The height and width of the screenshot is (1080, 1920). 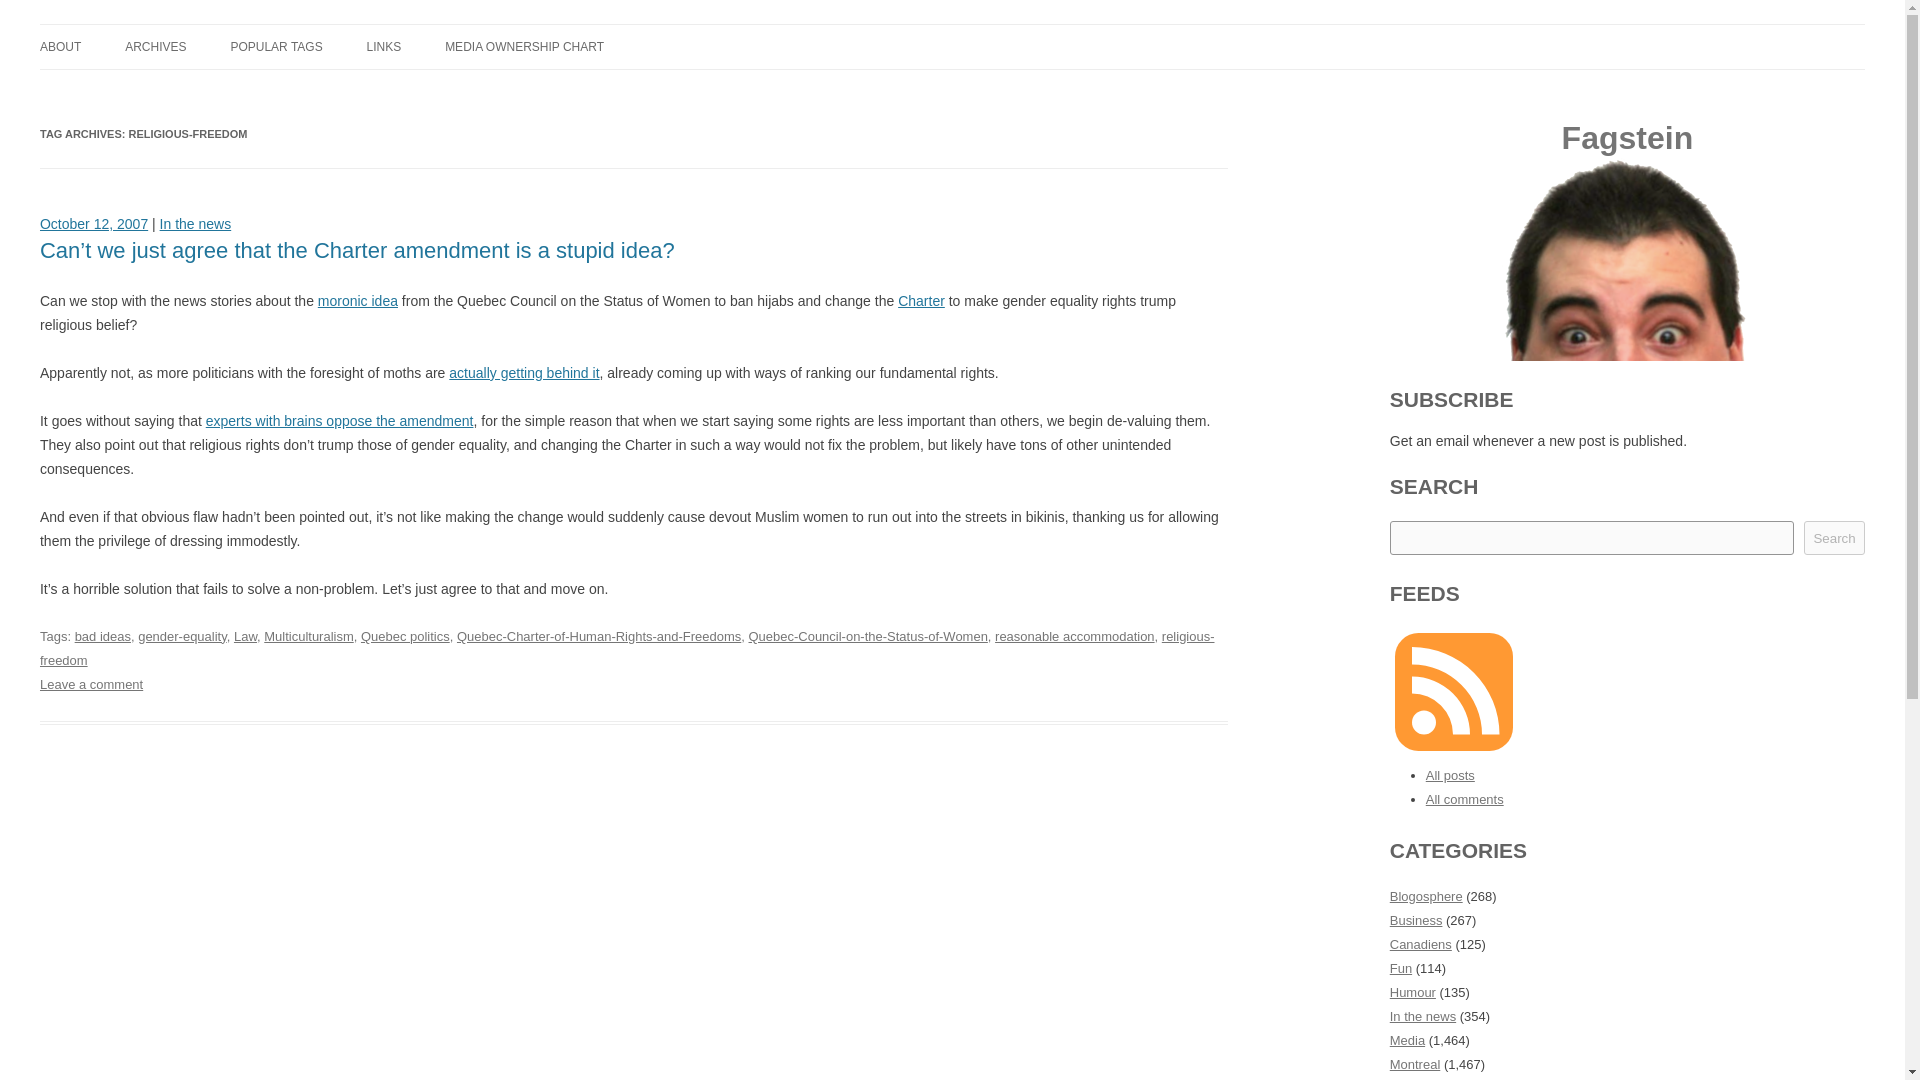 What do you see at coordinates (1407, 1040) in the screenshot?
I see `Media` at bounding box center [1407, 1040].